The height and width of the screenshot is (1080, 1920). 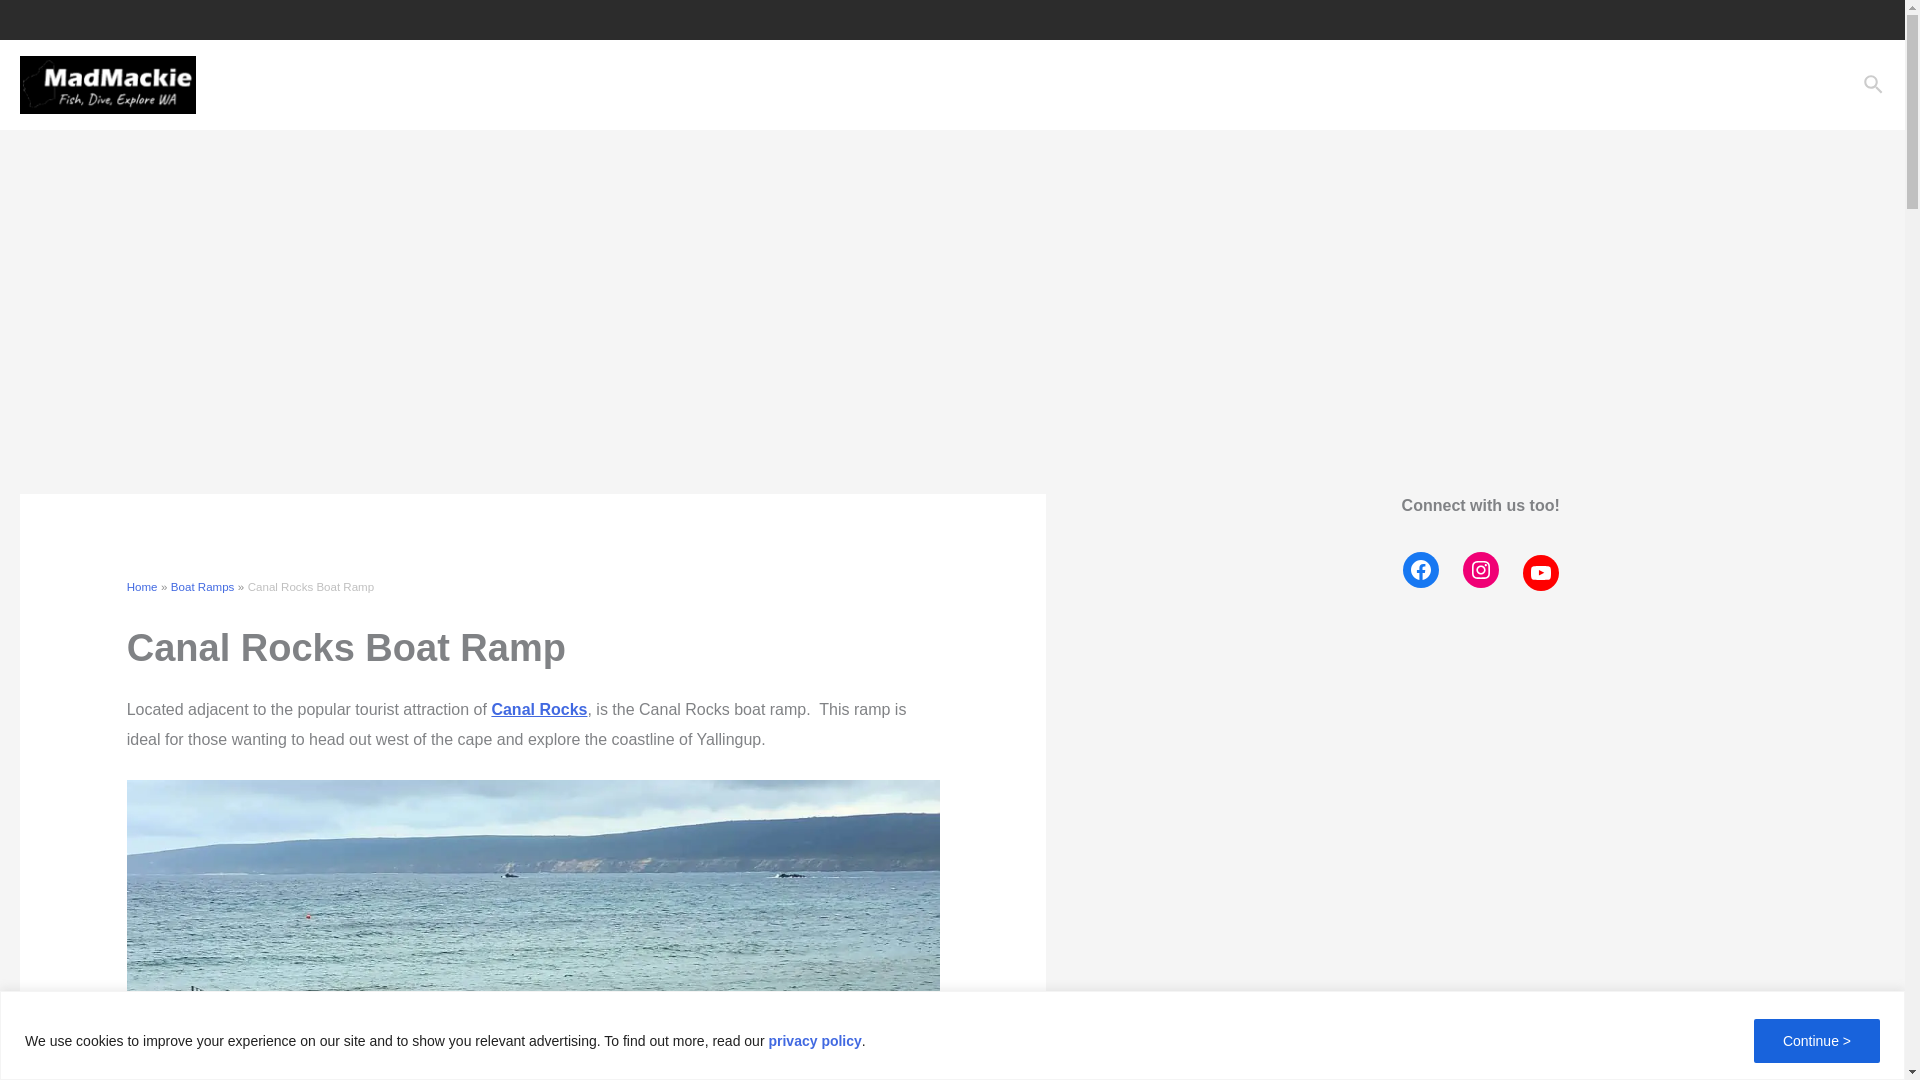 I want to click on EXPLORE, so click(x=1082, y=85).